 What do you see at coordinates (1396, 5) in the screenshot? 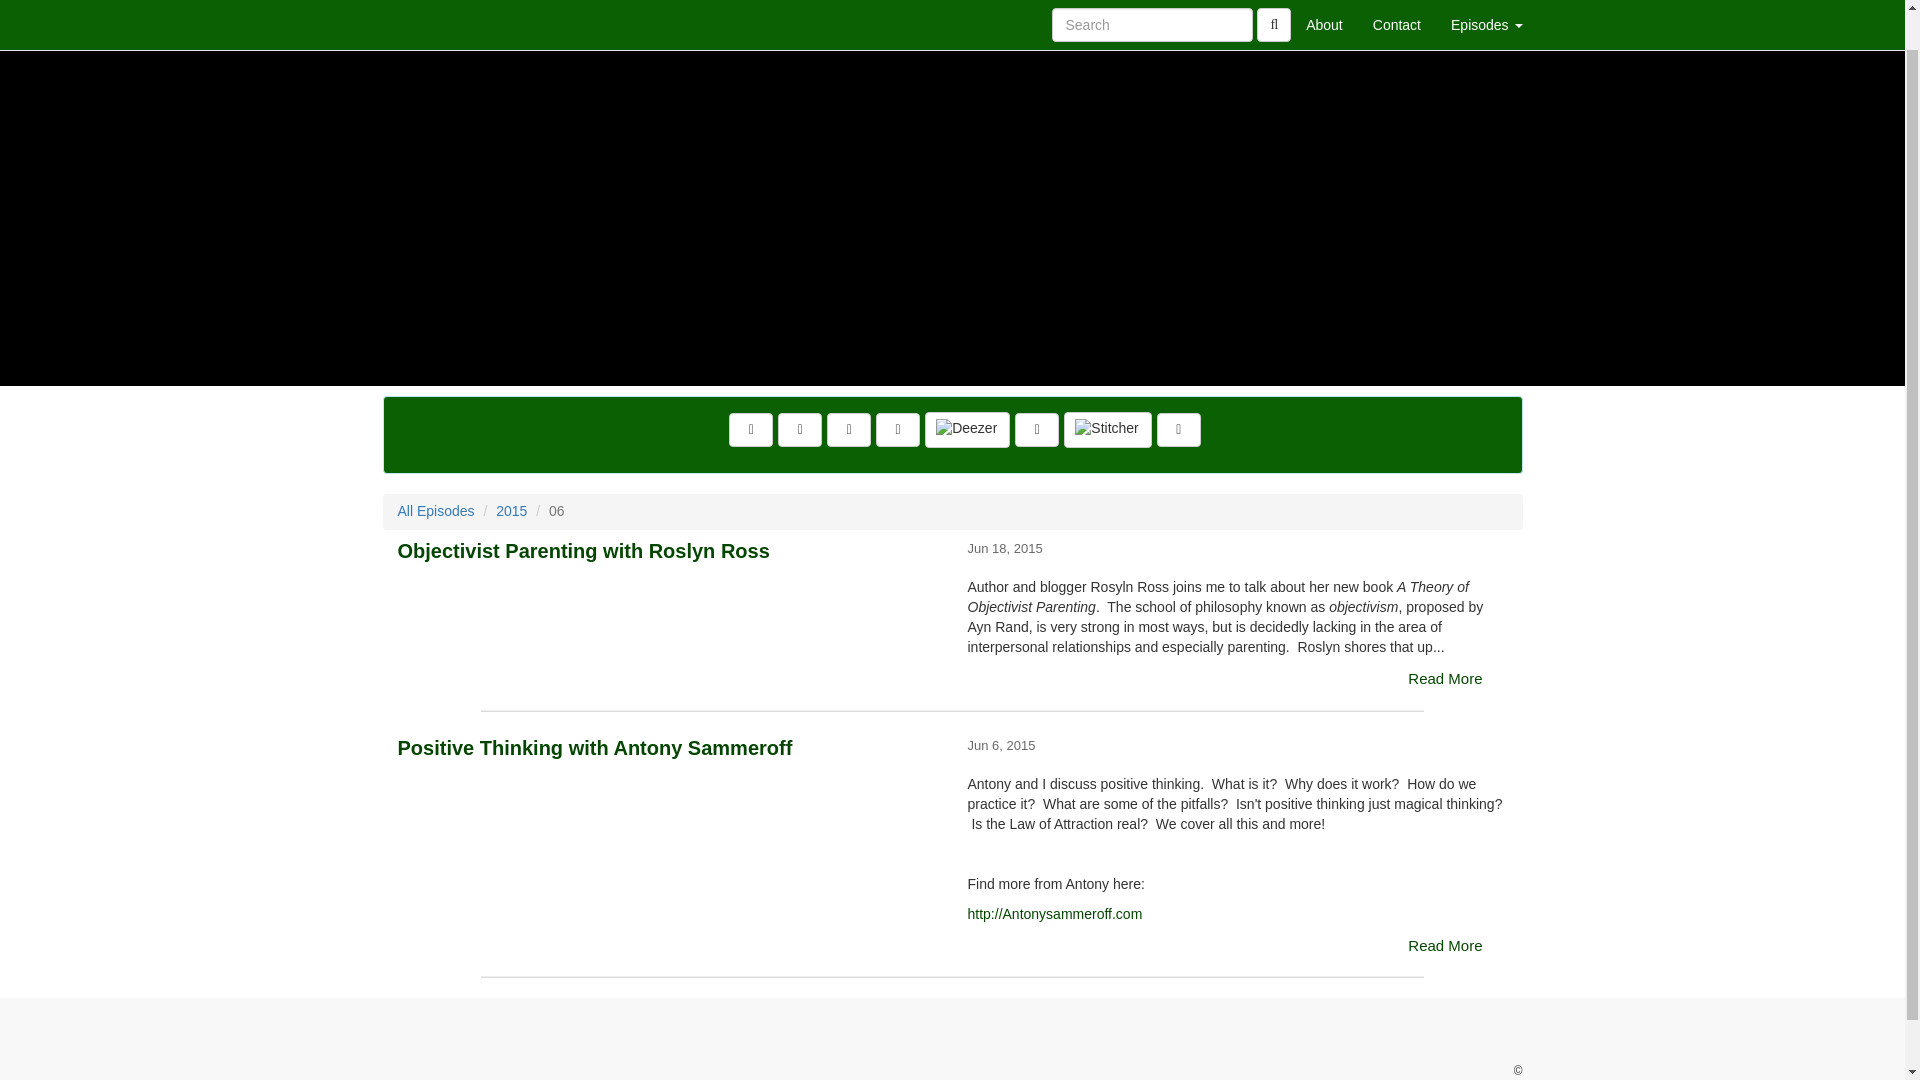
I see `Contact` at bounding box center [1396, 5].